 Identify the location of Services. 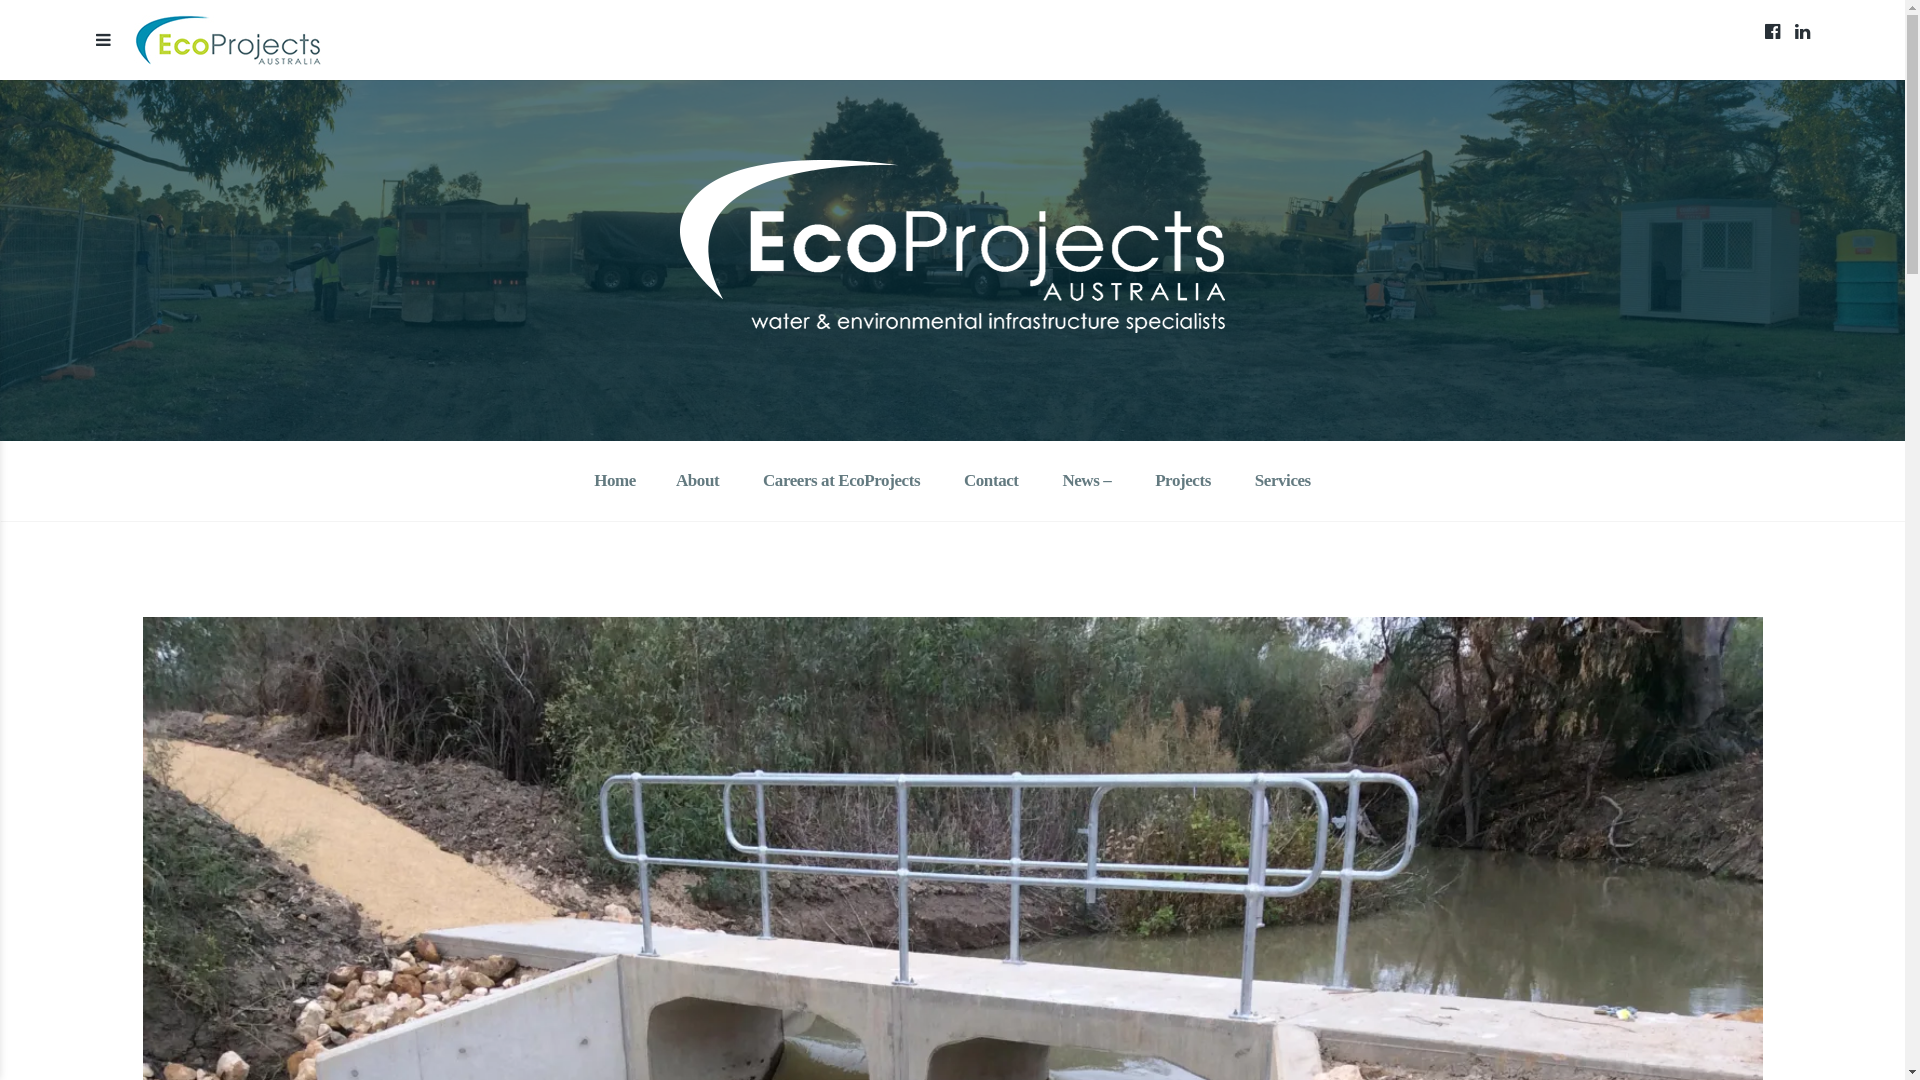
(1283, 482).